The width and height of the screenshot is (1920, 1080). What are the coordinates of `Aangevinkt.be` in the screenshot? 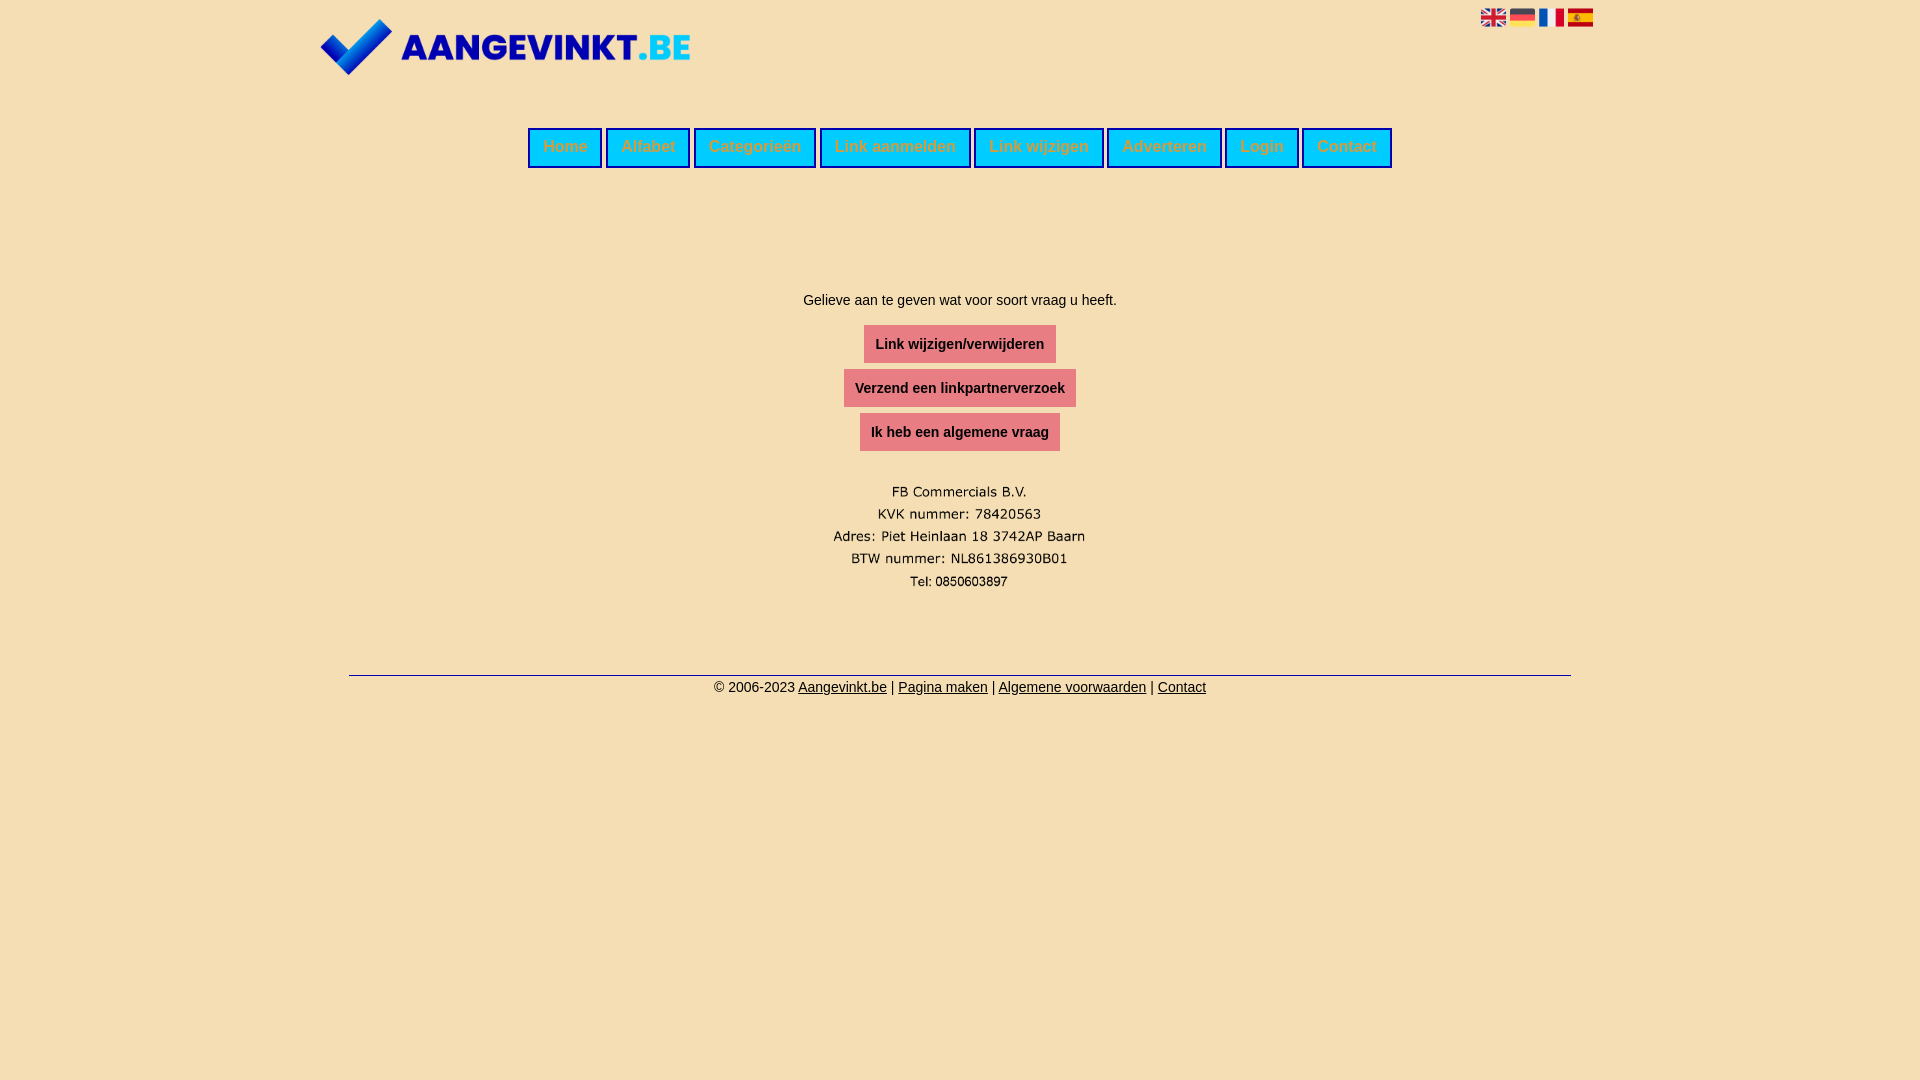 It's located at (842, 687).